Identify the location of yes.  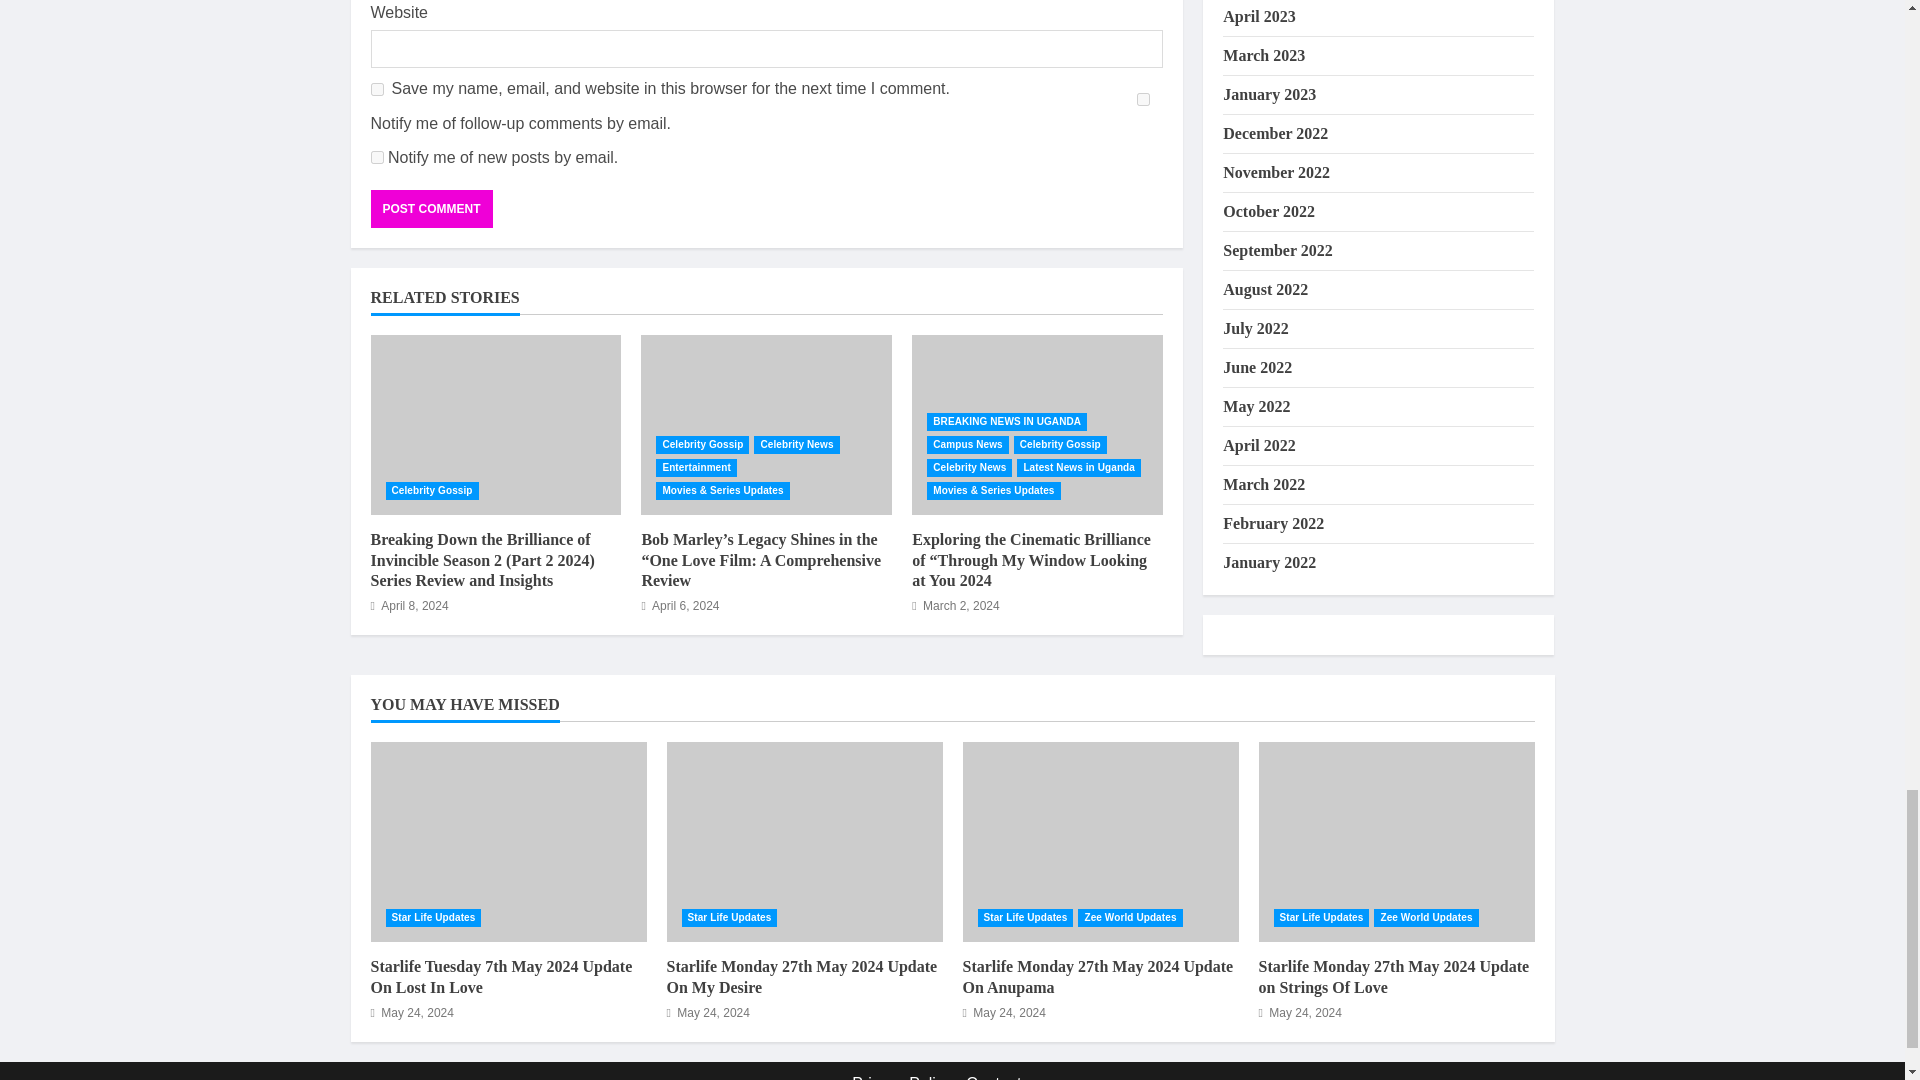
(376, 90).